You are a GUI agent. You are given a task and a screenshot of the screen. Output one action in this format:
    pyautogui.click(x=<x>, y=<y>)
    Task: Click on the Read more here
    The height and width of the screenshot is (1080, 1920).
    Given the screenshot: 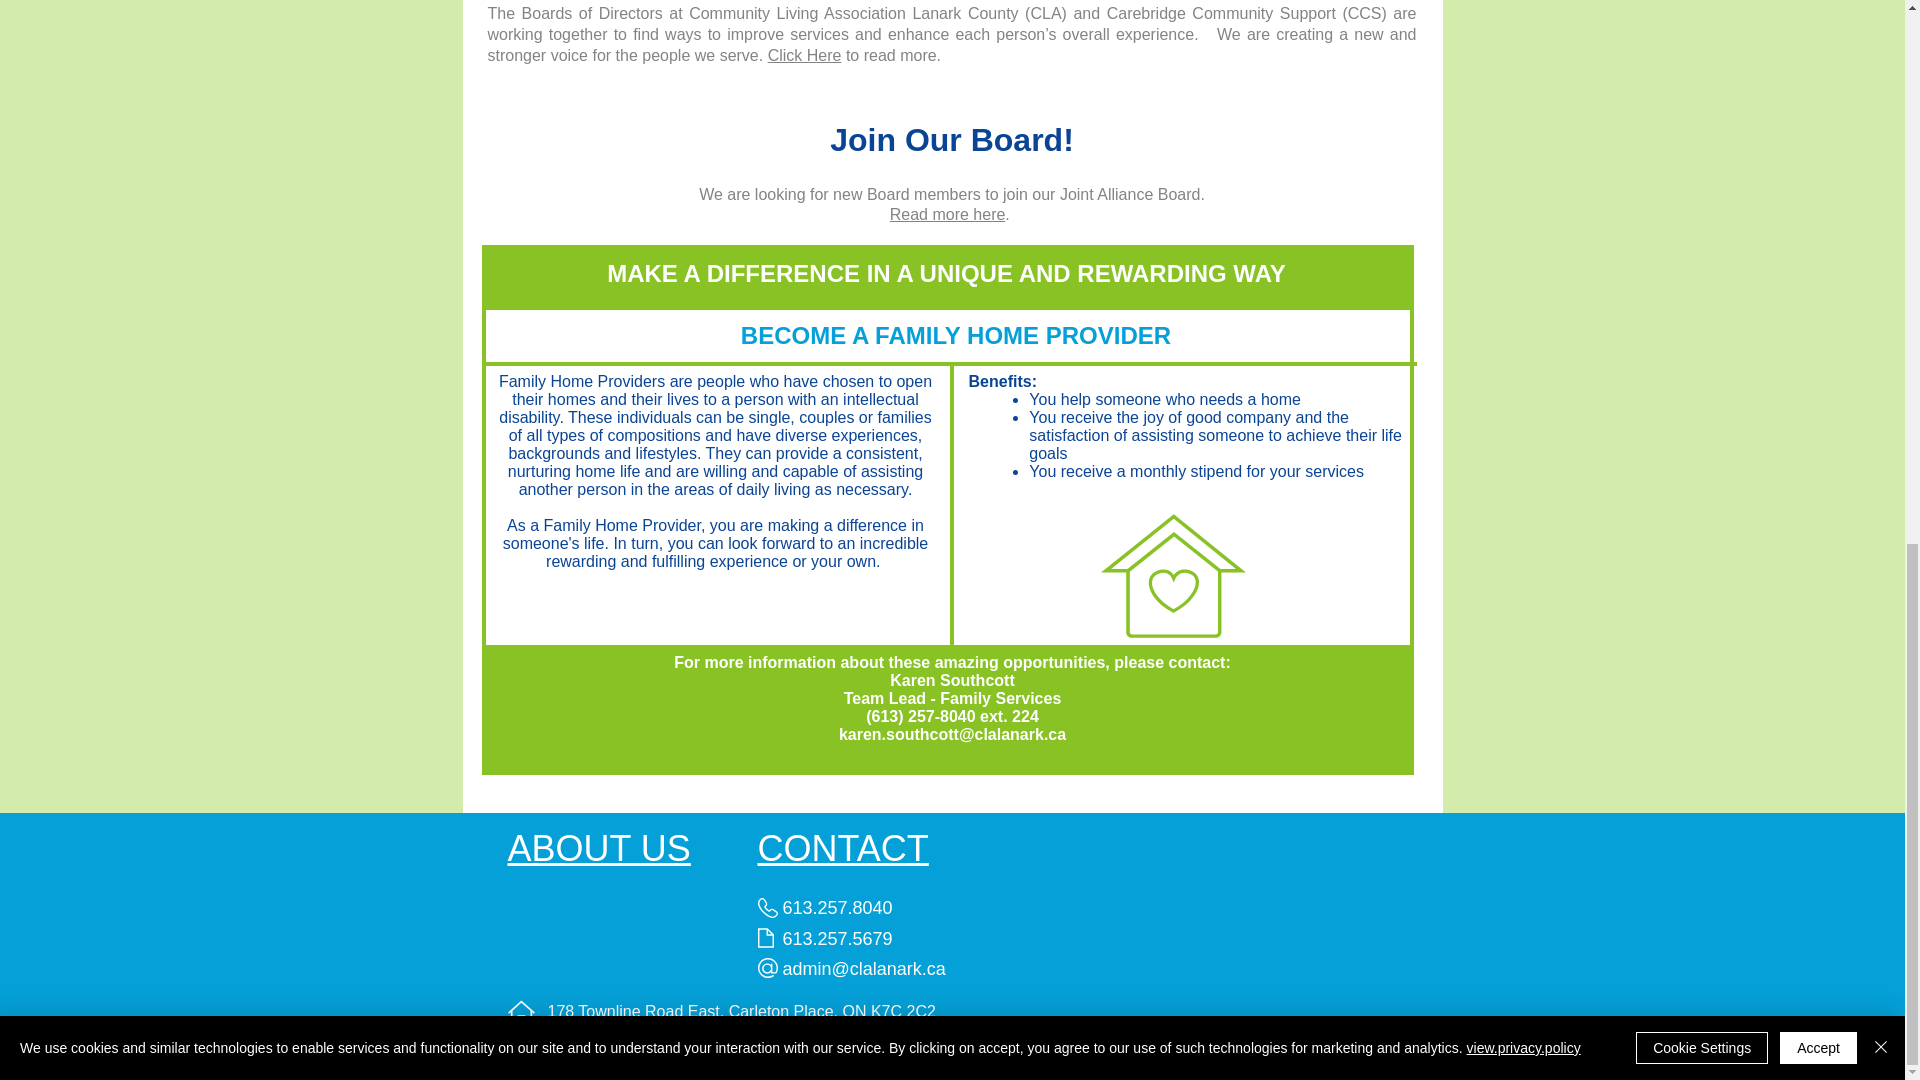 What is the action you would take?
    pyautogui.click(x=948, y=214)
    